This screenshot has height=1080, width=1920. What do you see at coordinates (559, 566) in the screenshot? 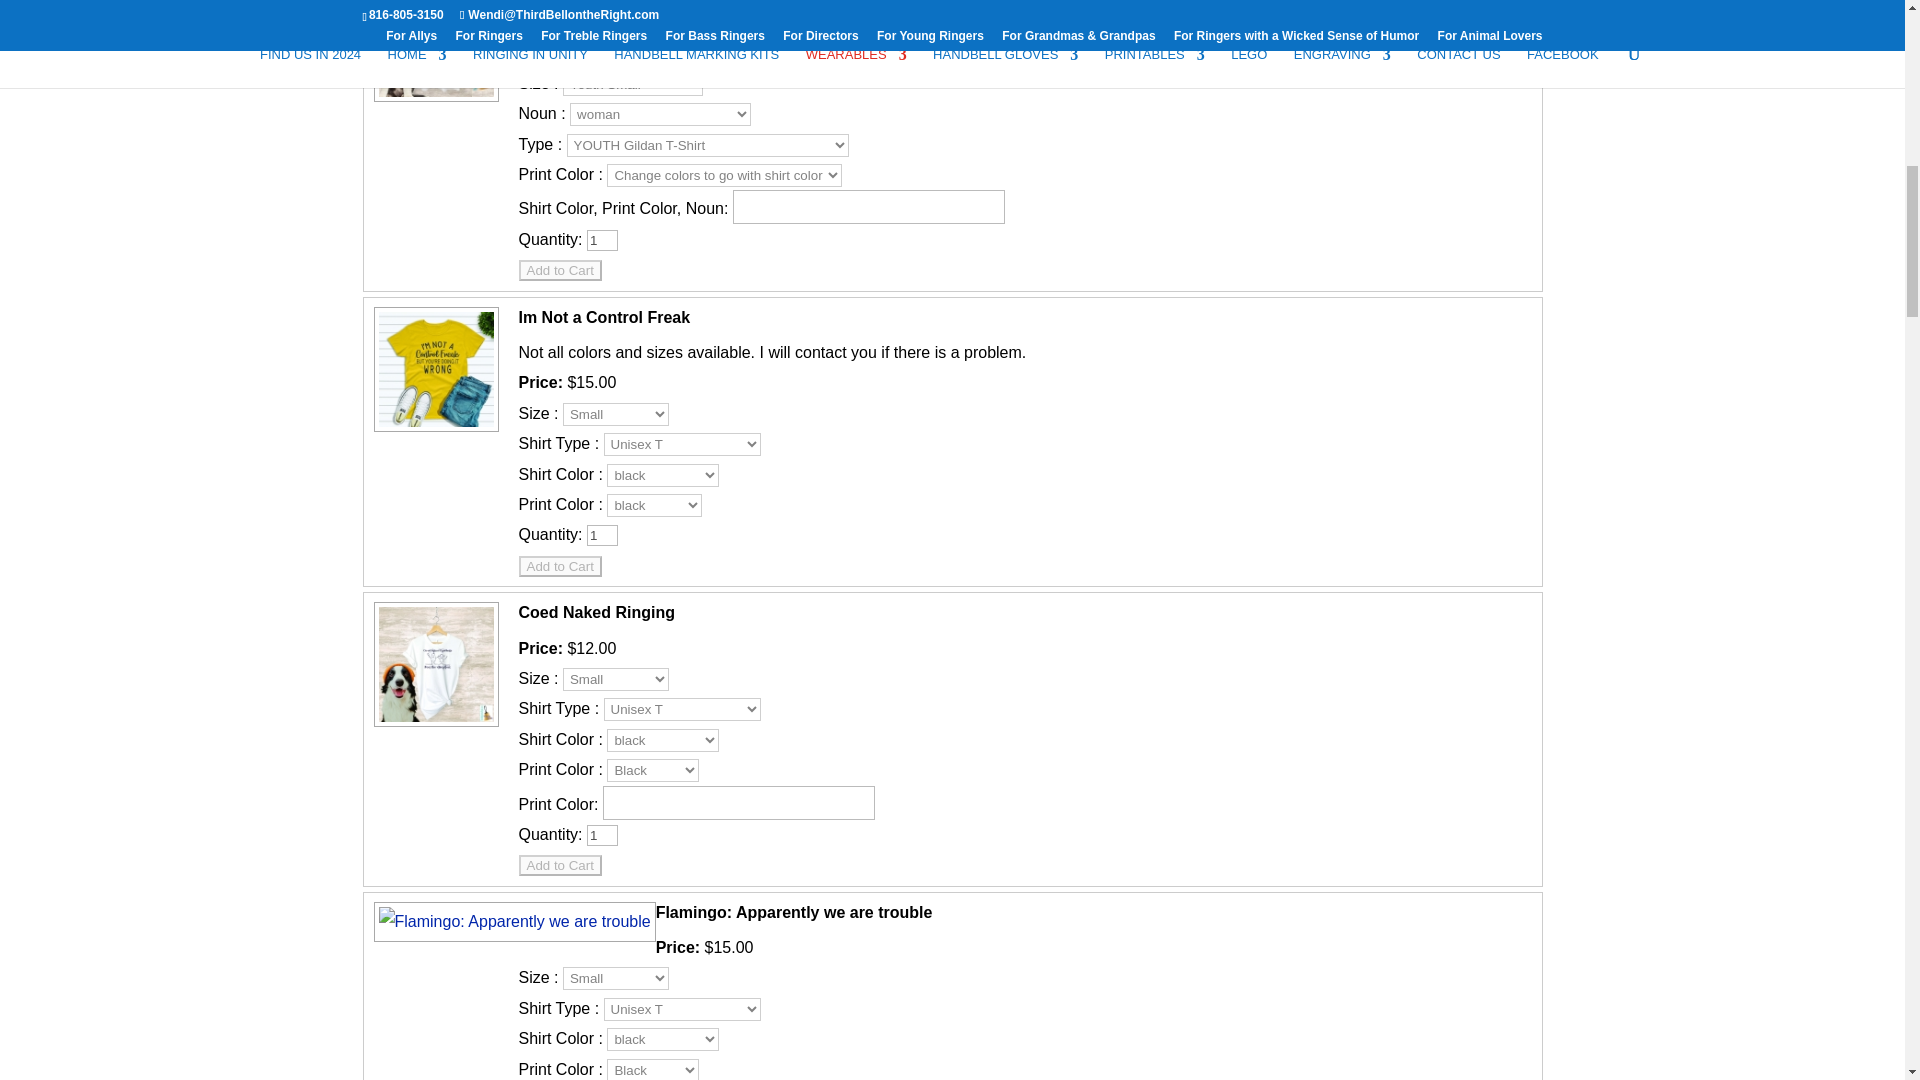
I see `Add to Cart` at bounding box center [559, 566].